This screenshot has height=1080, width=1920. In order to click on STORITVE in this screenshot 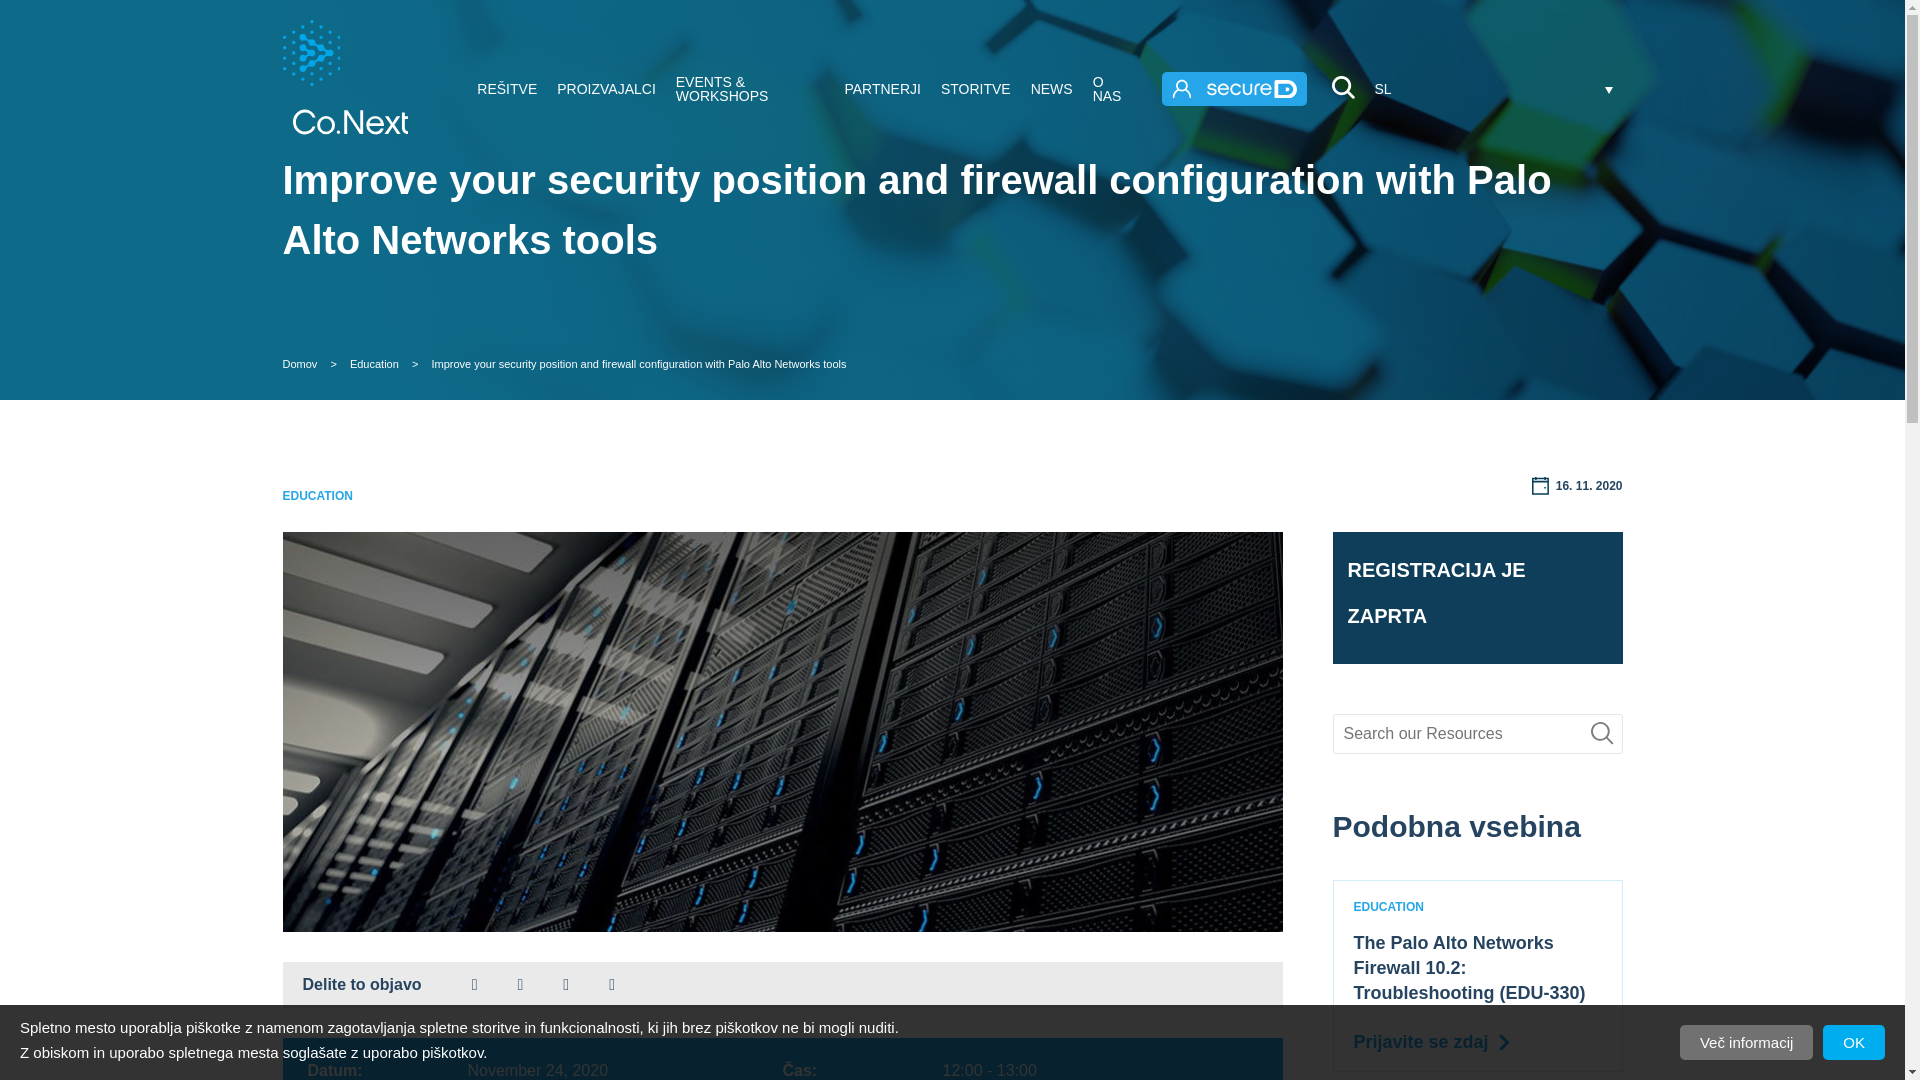, I will do `click(976, 88)`.